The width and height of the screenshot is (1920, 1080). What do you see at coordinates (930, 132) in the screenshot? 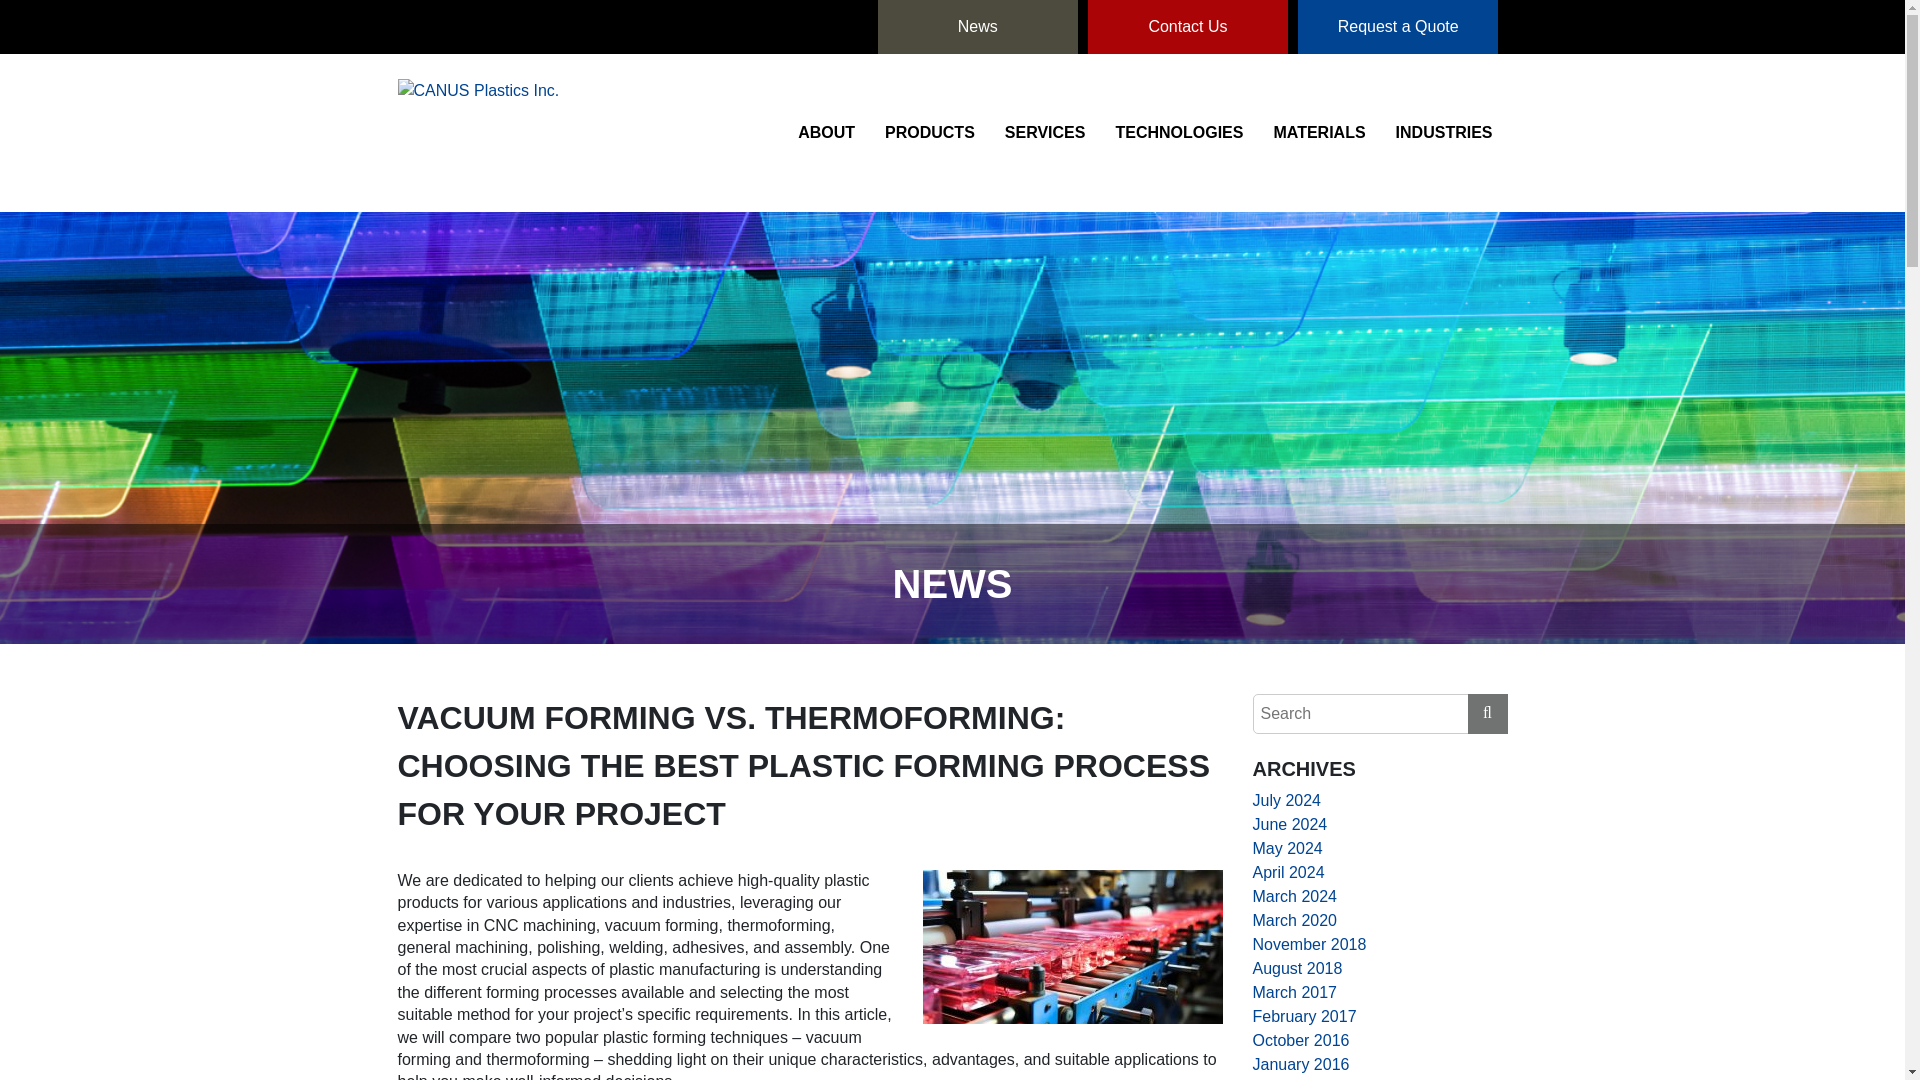
I see `PRODUCTS` at bounding box center [930, 132].